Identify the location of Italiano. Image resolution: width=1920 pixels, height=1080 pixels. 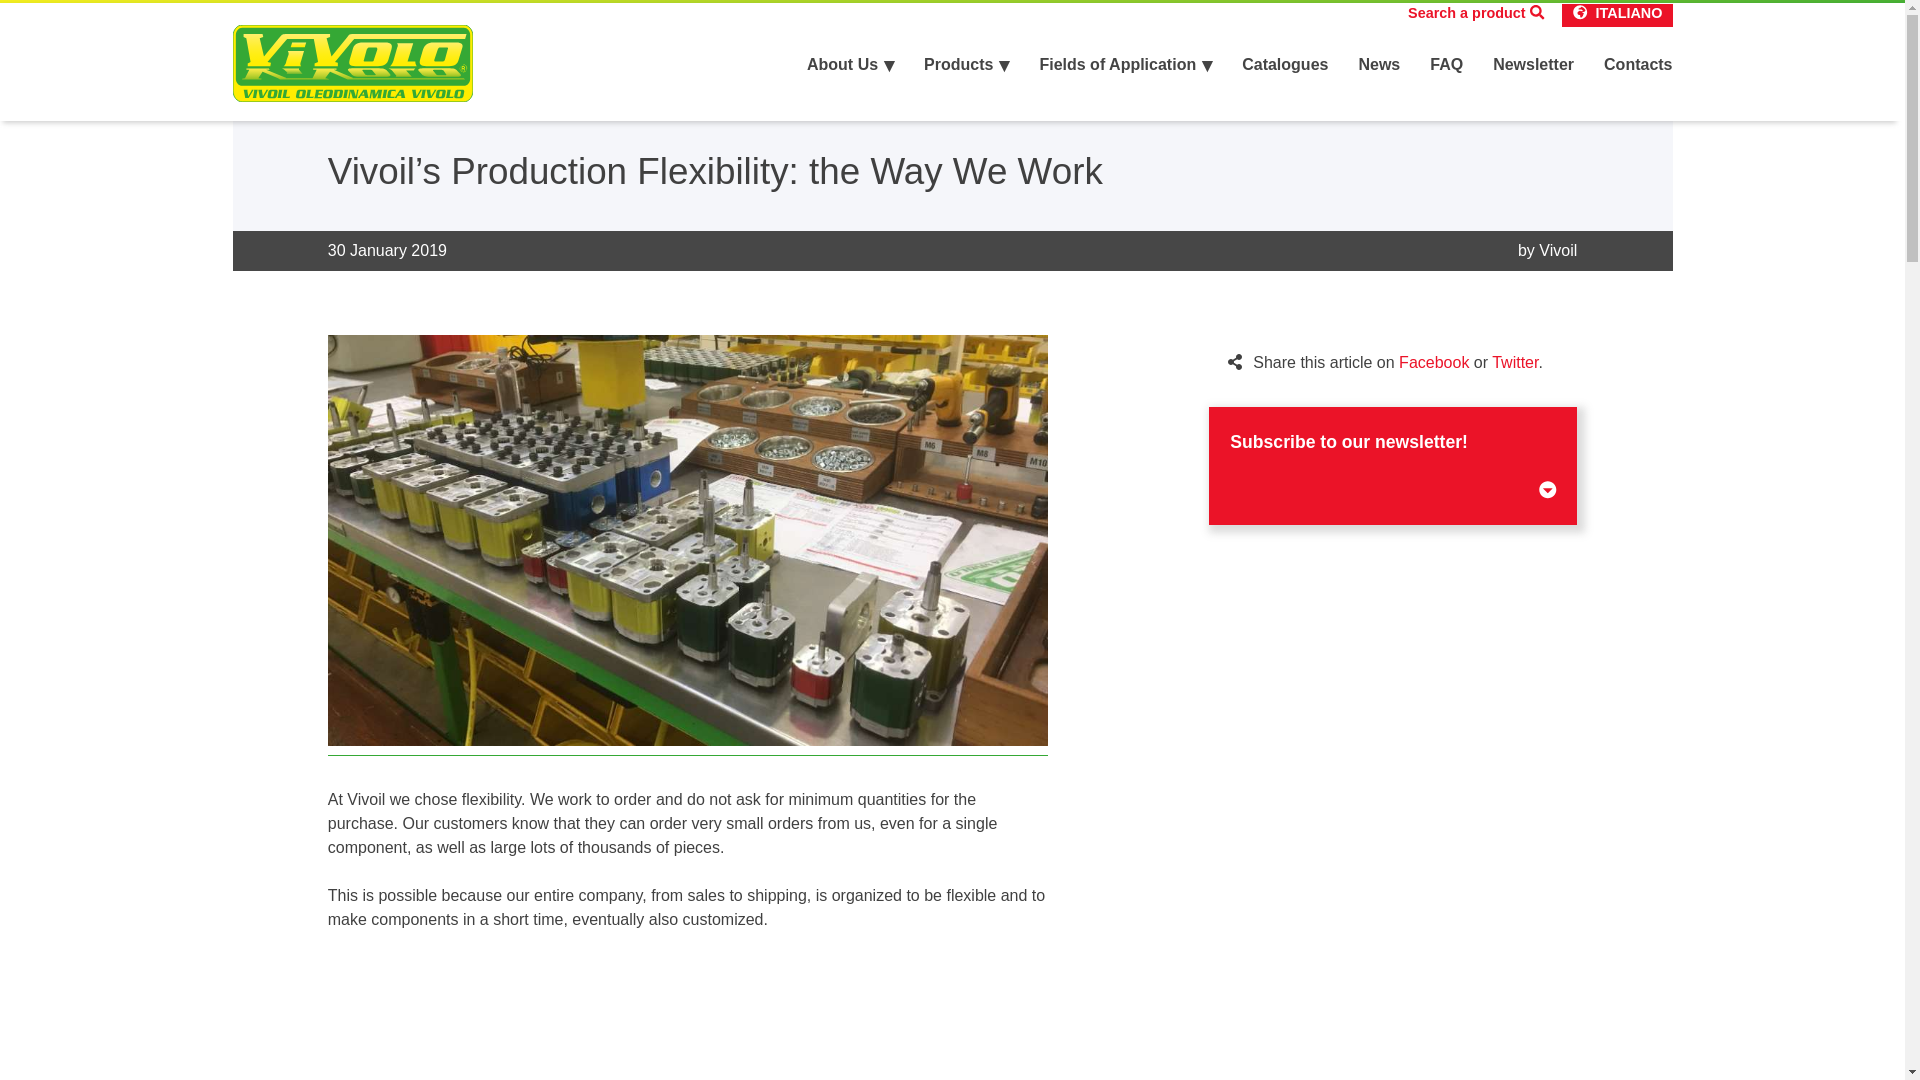
(1628, 14).